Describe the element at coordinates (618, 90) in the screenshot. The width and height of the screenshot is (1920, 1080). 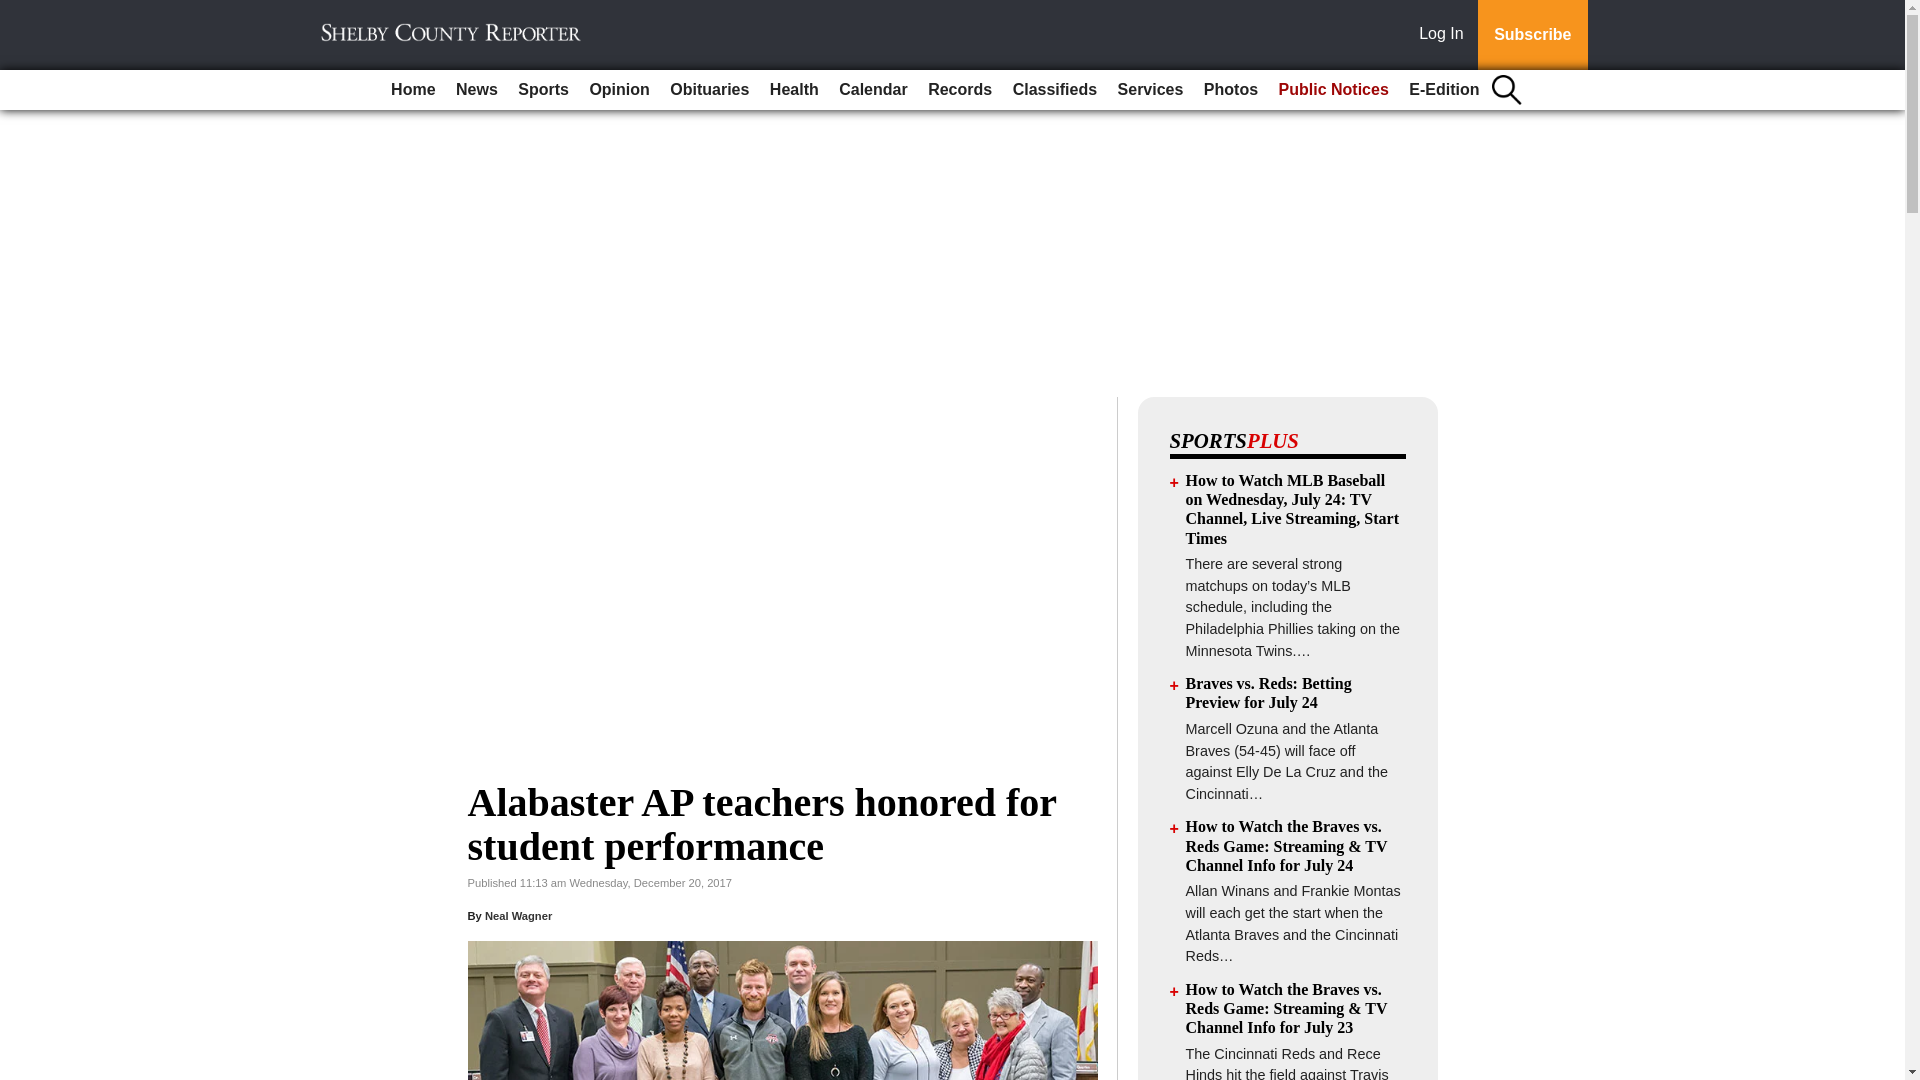
I see `Opinion` at that location.